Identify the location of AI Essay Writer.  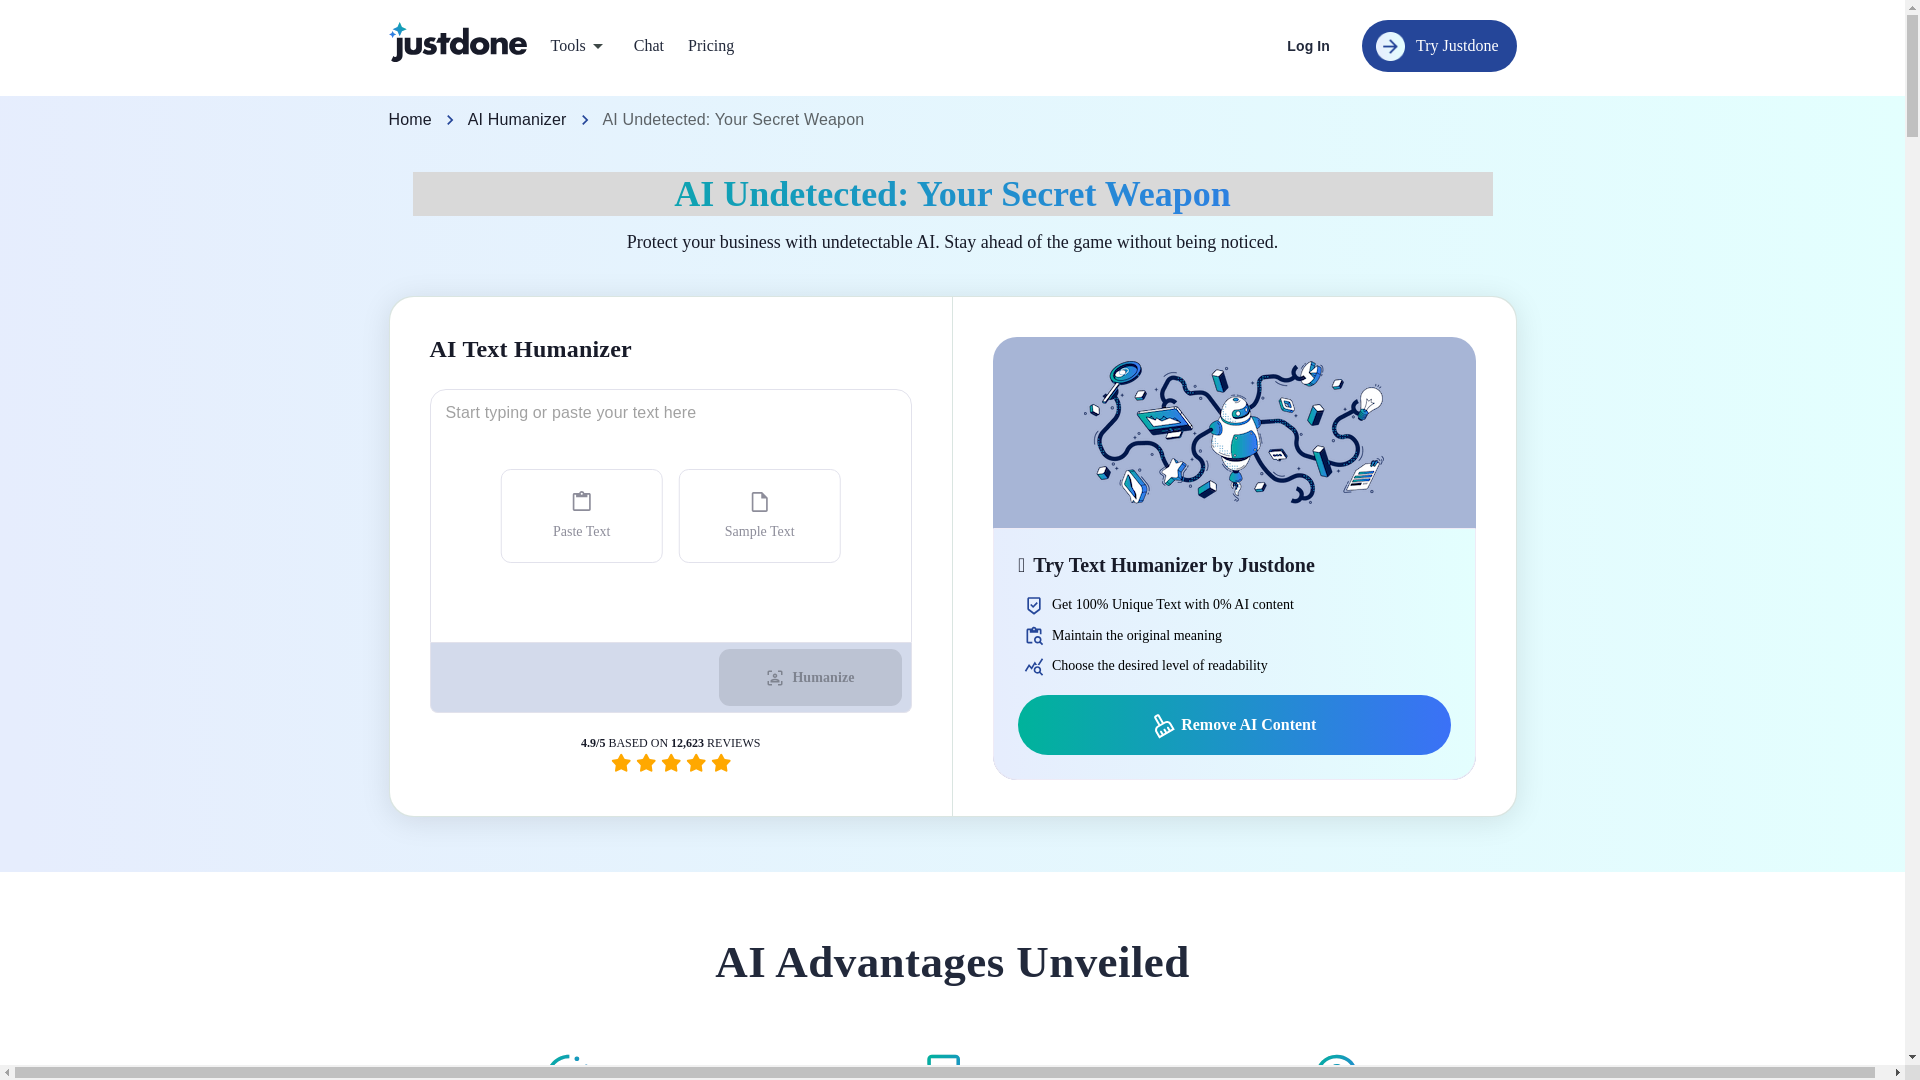
(704, 104).